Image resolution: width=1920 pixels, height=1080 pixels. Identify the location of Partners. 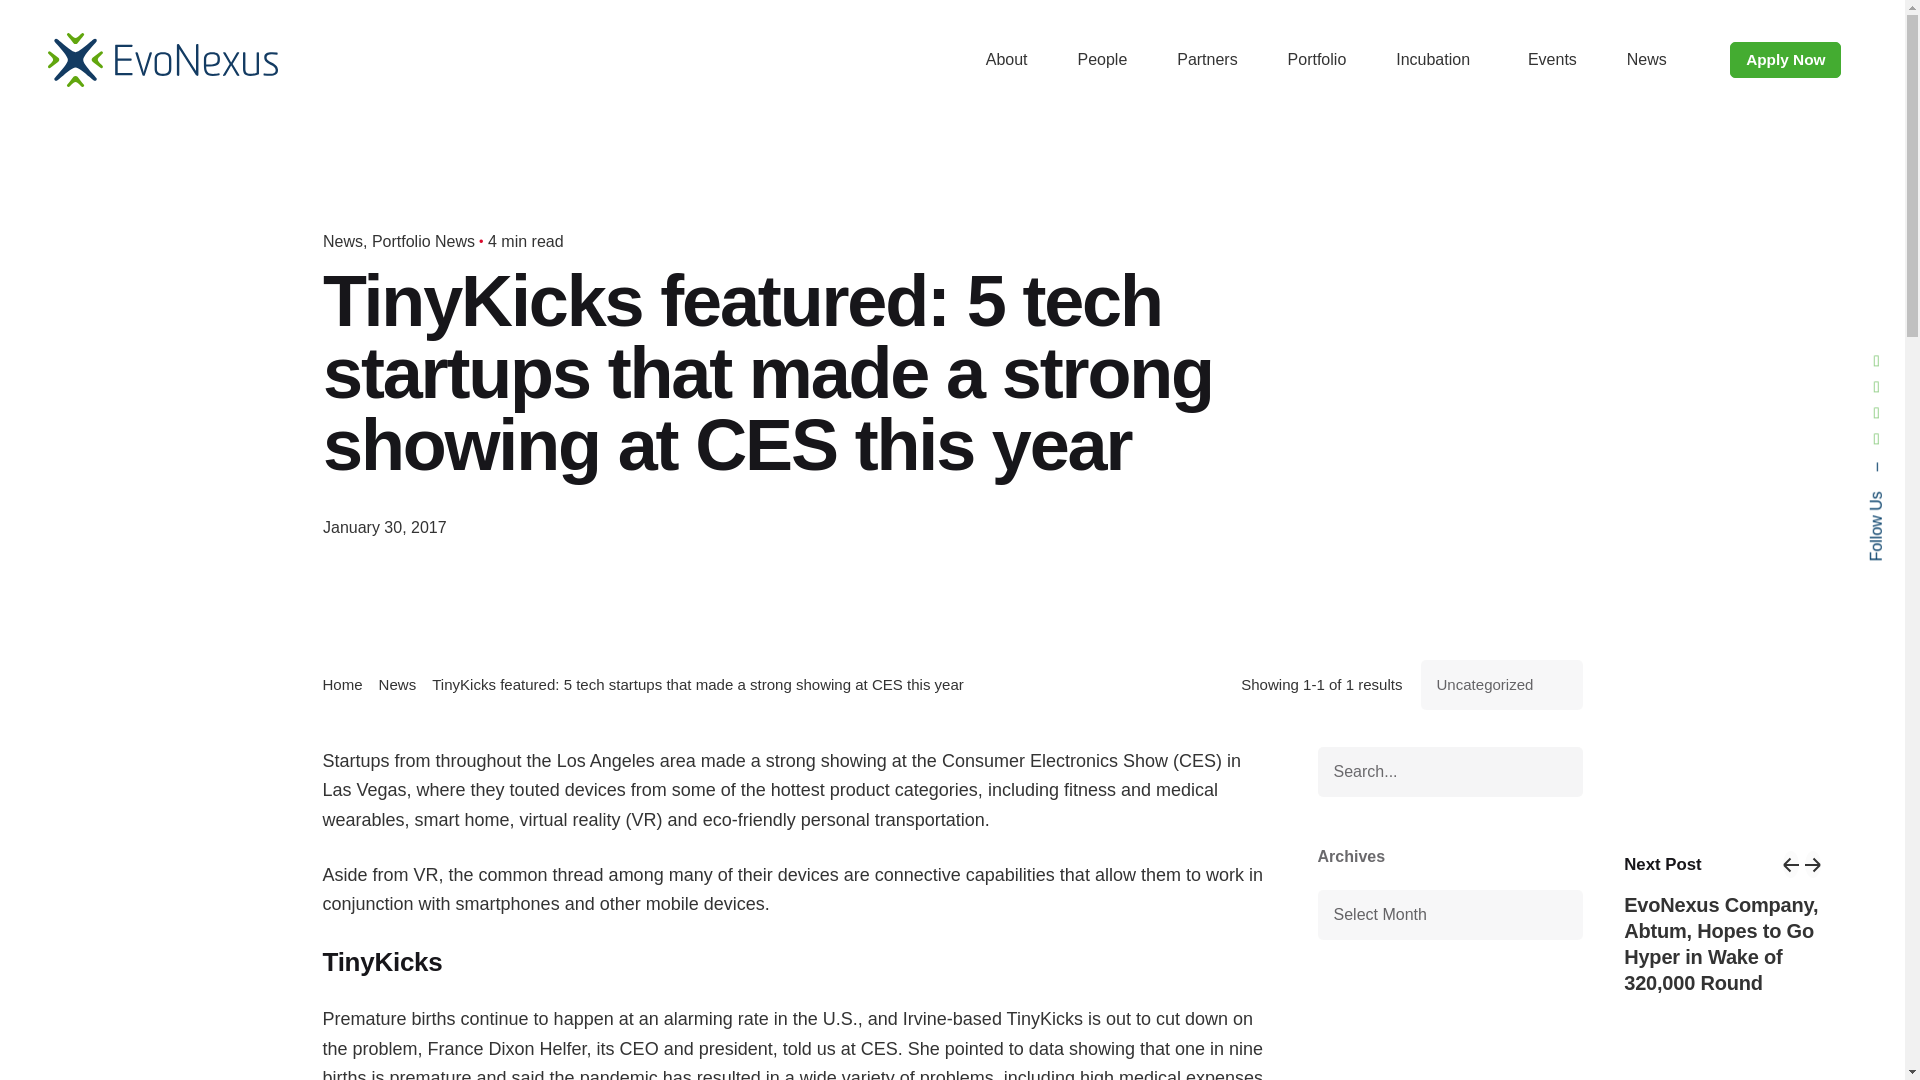
(1206, 60).